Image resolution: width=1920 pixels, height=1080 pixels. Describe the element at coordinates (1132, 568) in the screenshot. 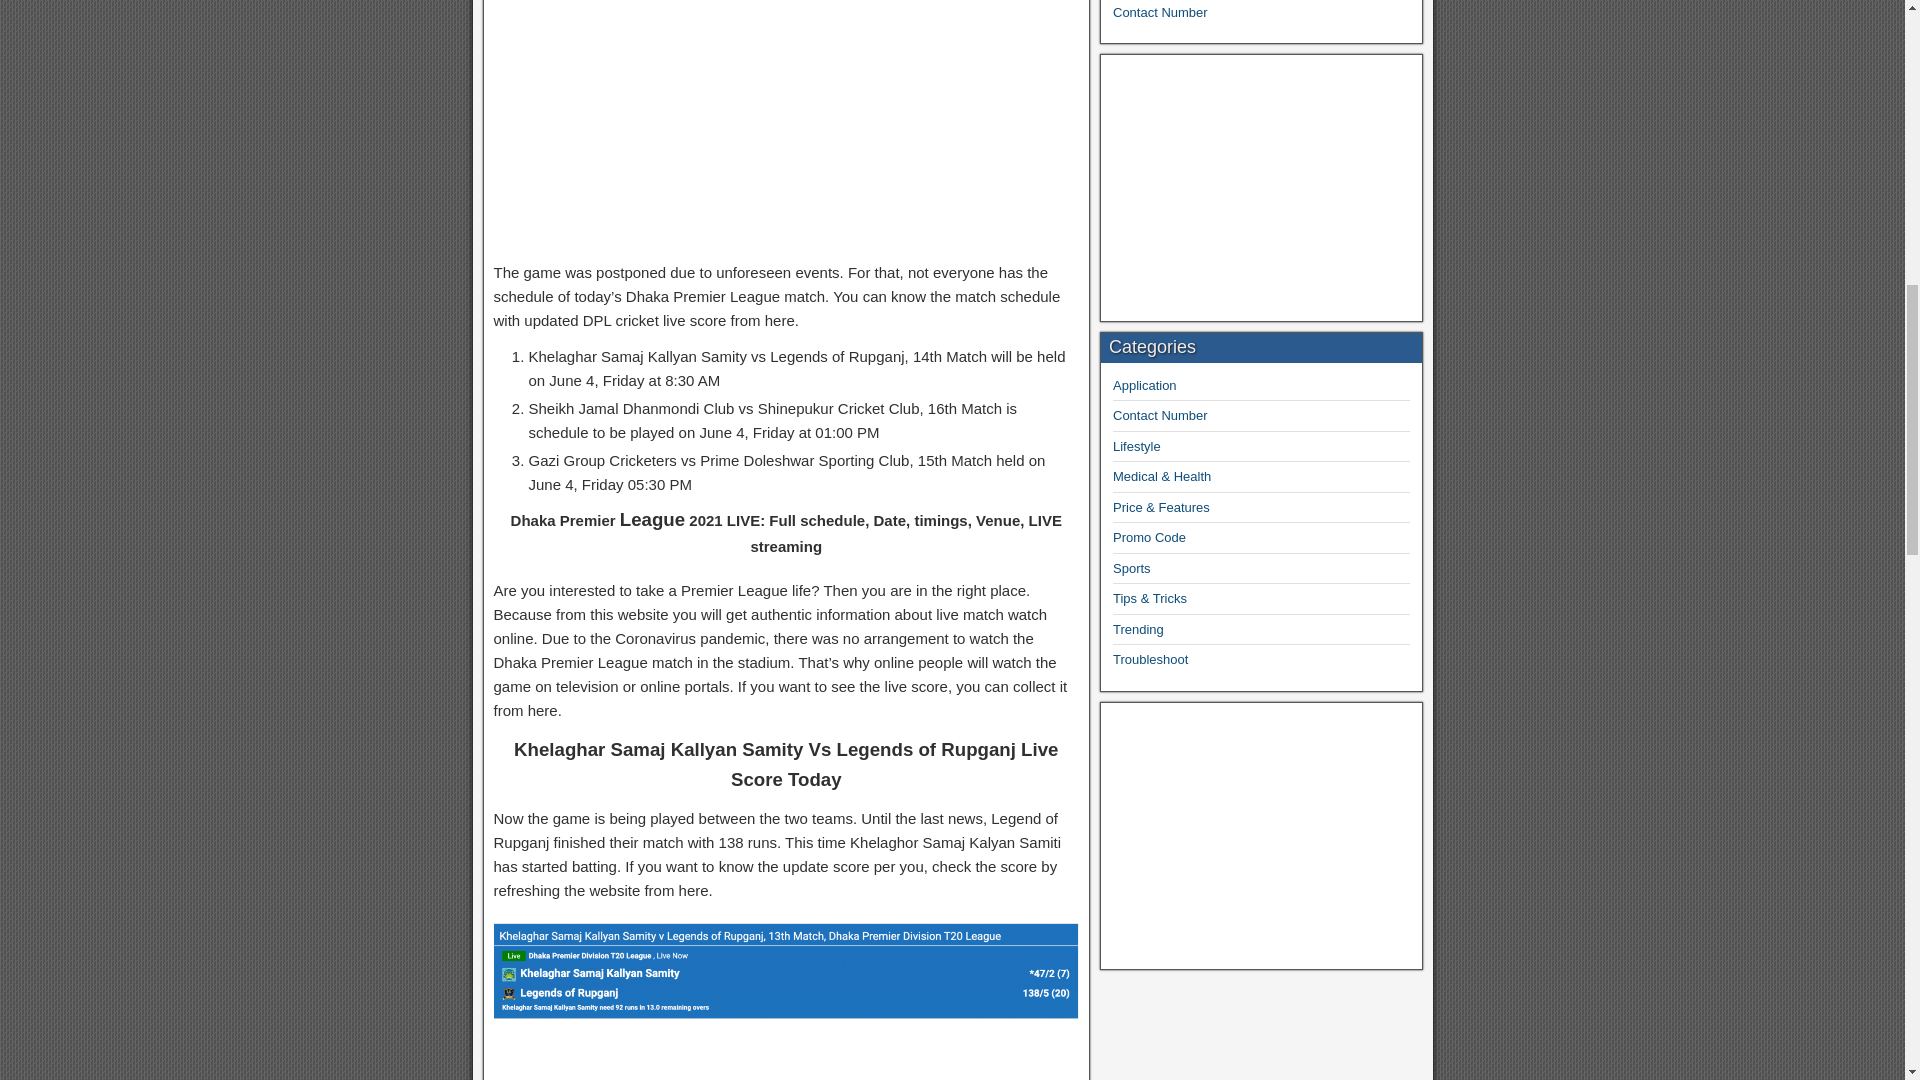

I see `Sports` at that location.